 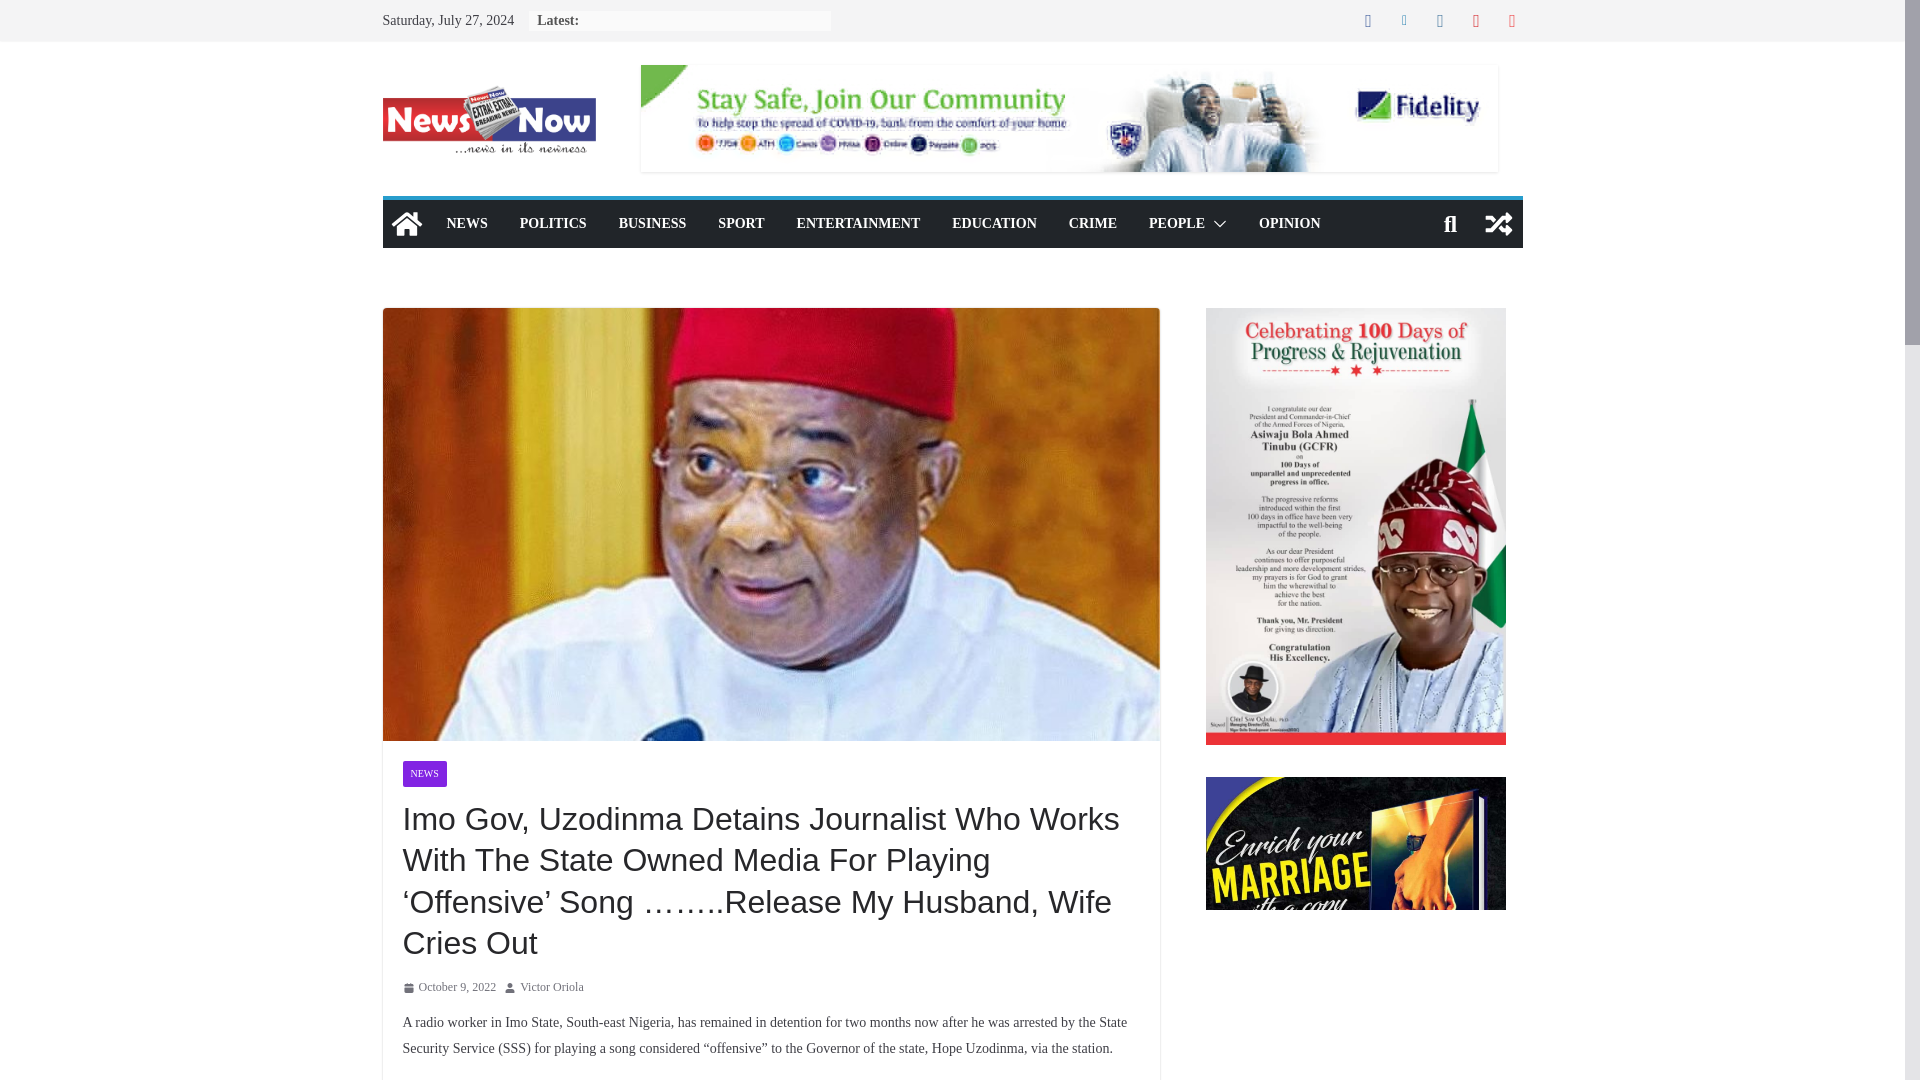 What do you see at coordinates (741, 223) in the screenshot?
I see `SPORT` at bounding box center [741, 223].